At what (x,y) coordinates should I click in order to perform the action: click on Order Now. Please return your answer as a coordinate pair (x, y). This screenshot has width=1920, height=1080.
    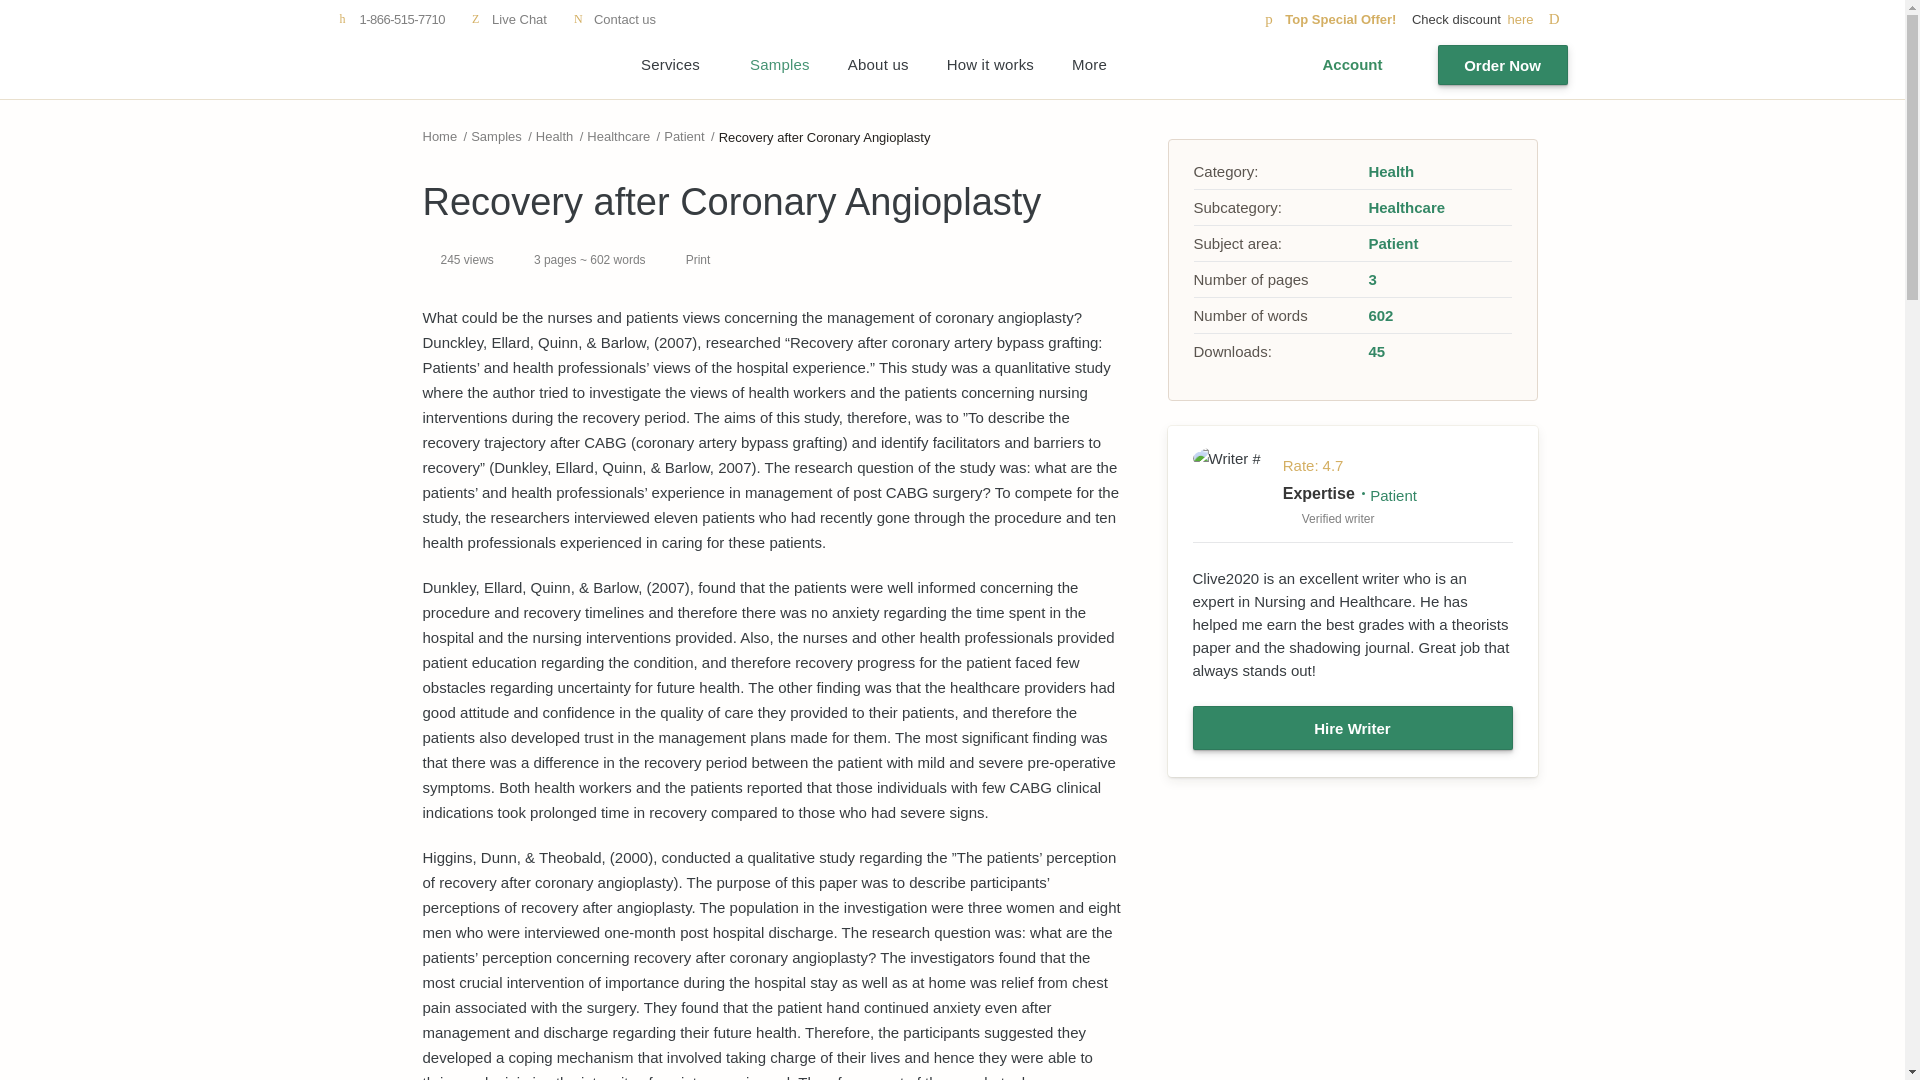
    Looking at the image, I should click on (1503, 65).